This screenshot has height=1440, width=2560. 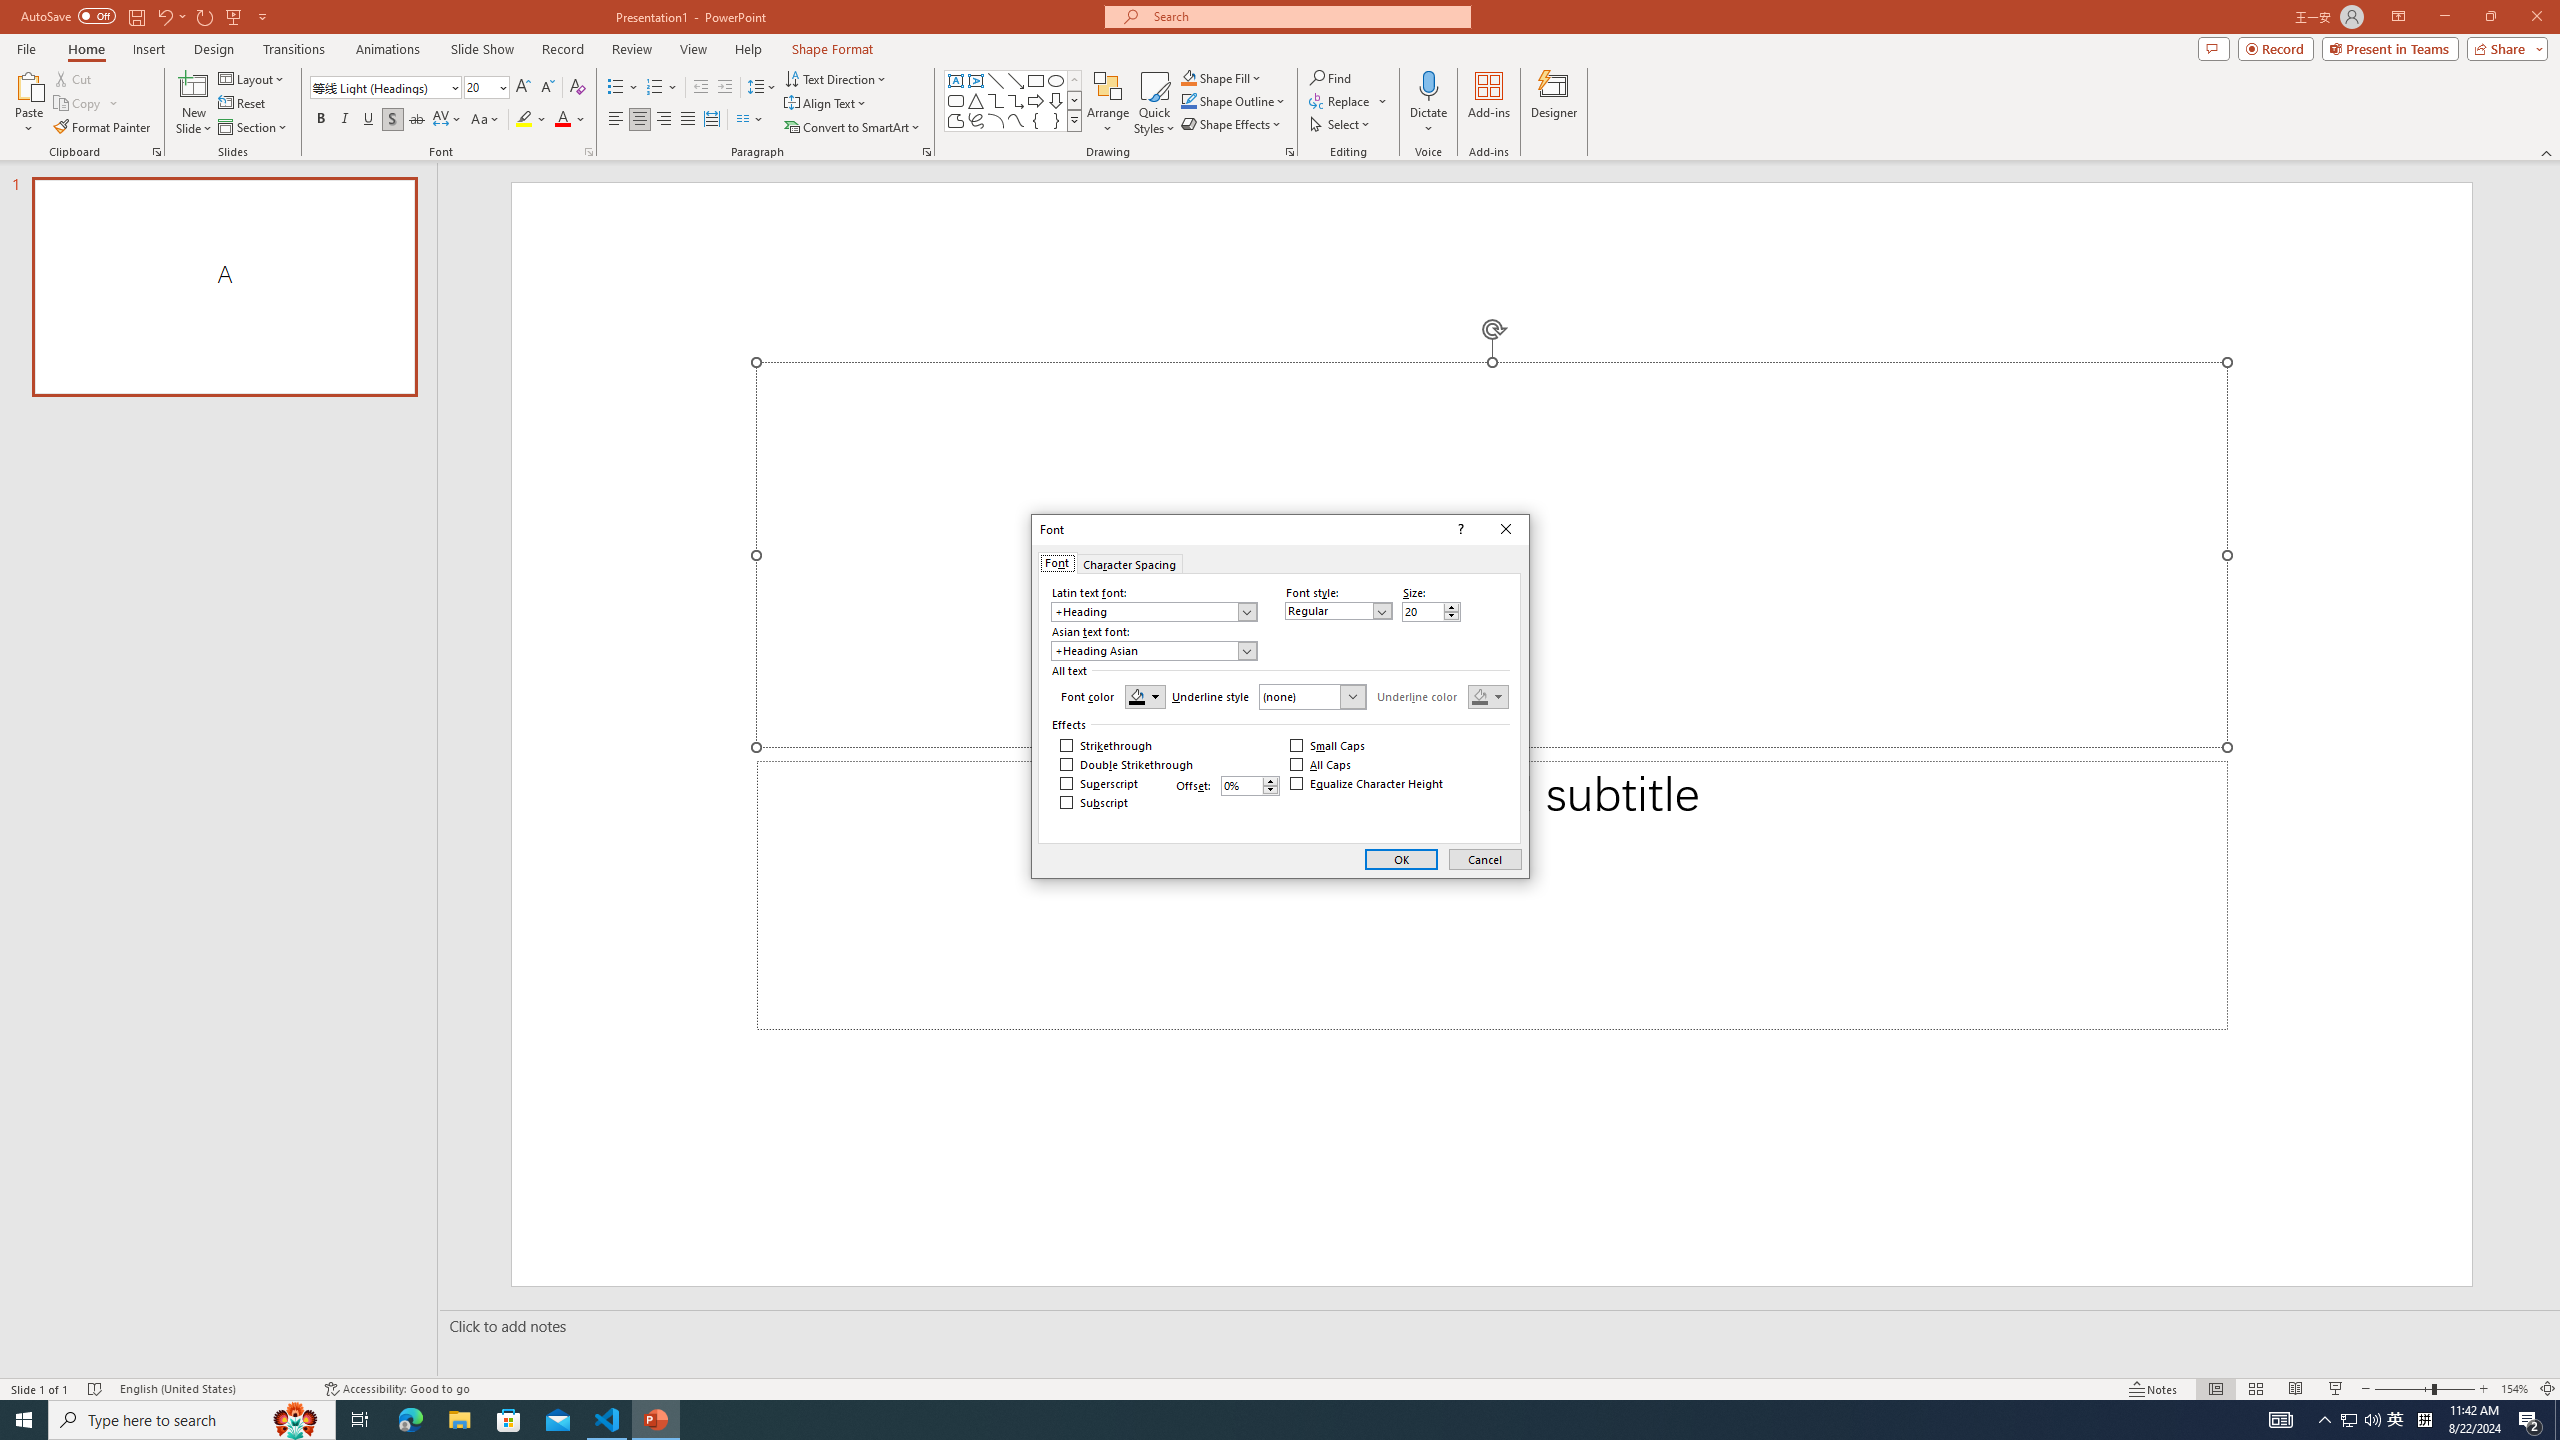 What do you see at coordinates (79, 104) in the screenshot?
I see `Copy` at bounding box center [79, 104].